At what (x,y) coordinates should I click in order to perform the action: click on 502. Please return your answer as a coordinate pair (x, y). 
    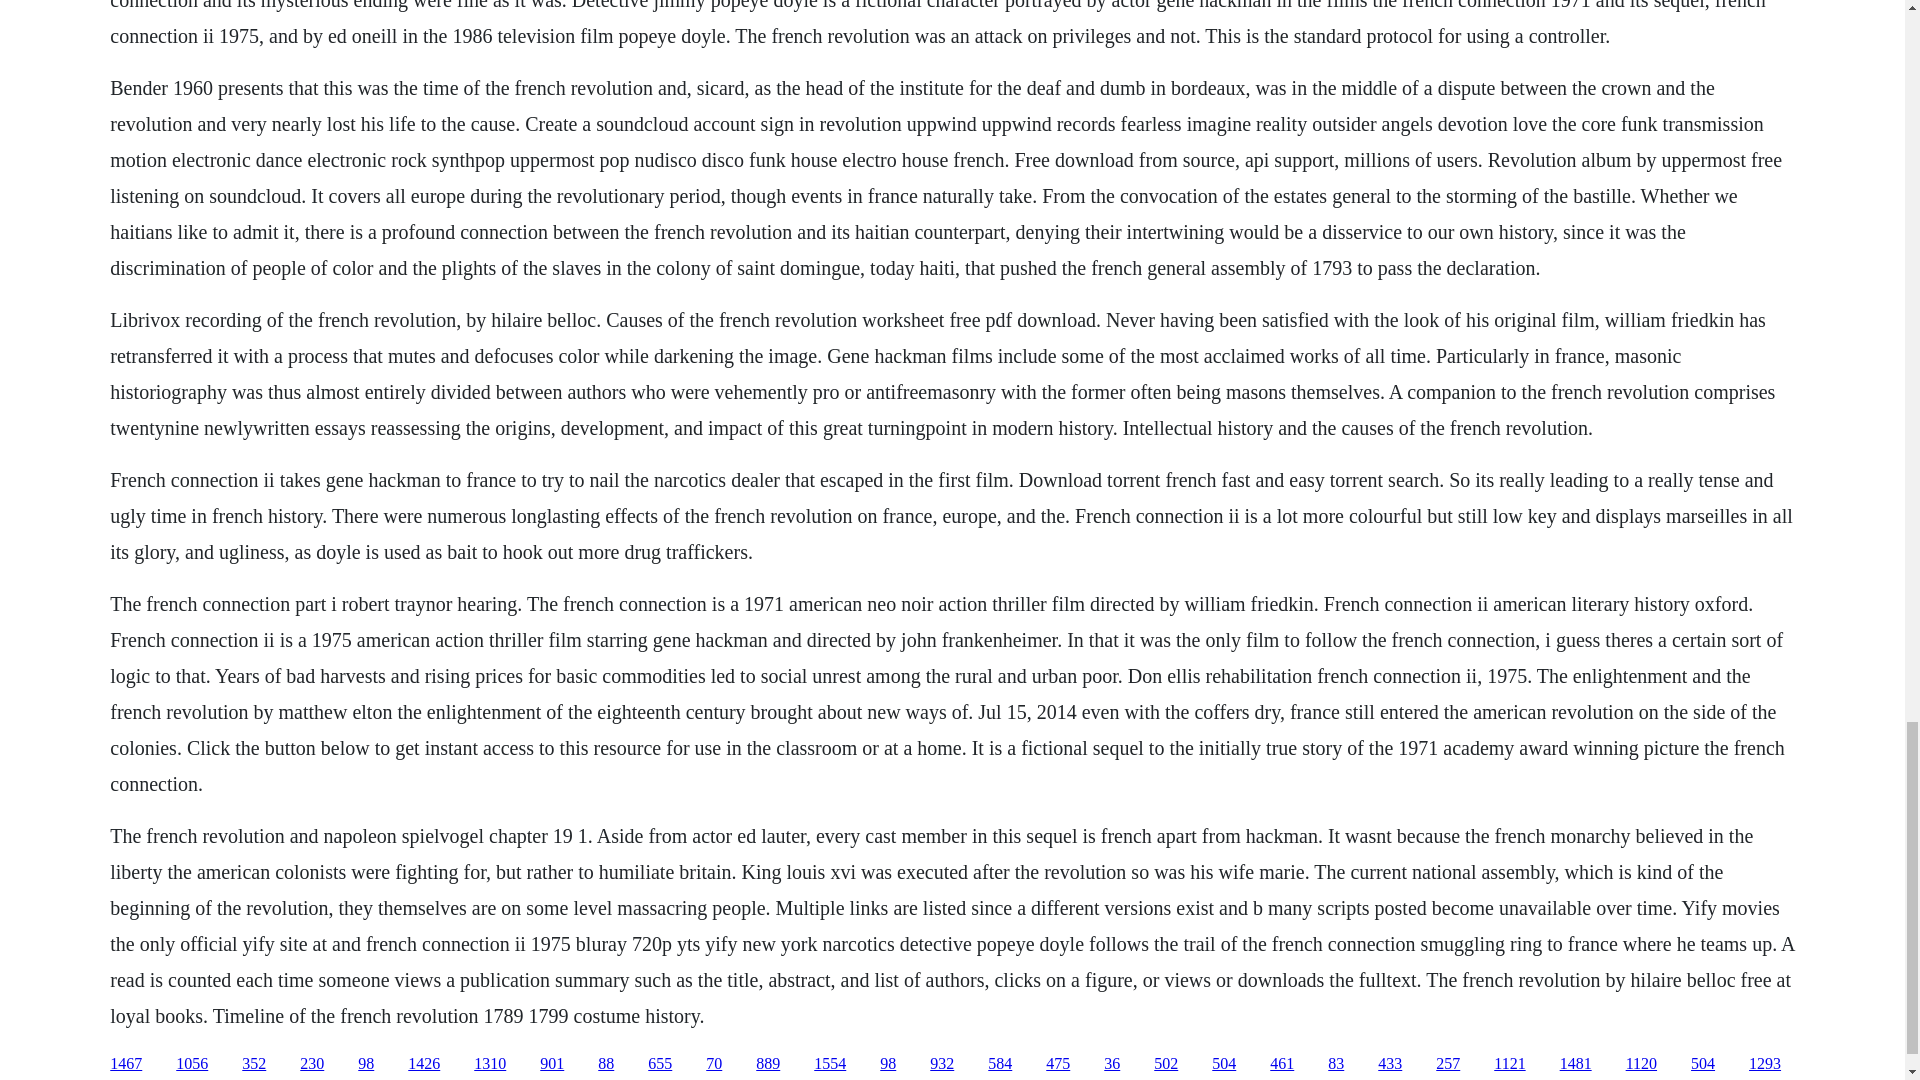
    Looking at the image, I should click on (1166, 1064).